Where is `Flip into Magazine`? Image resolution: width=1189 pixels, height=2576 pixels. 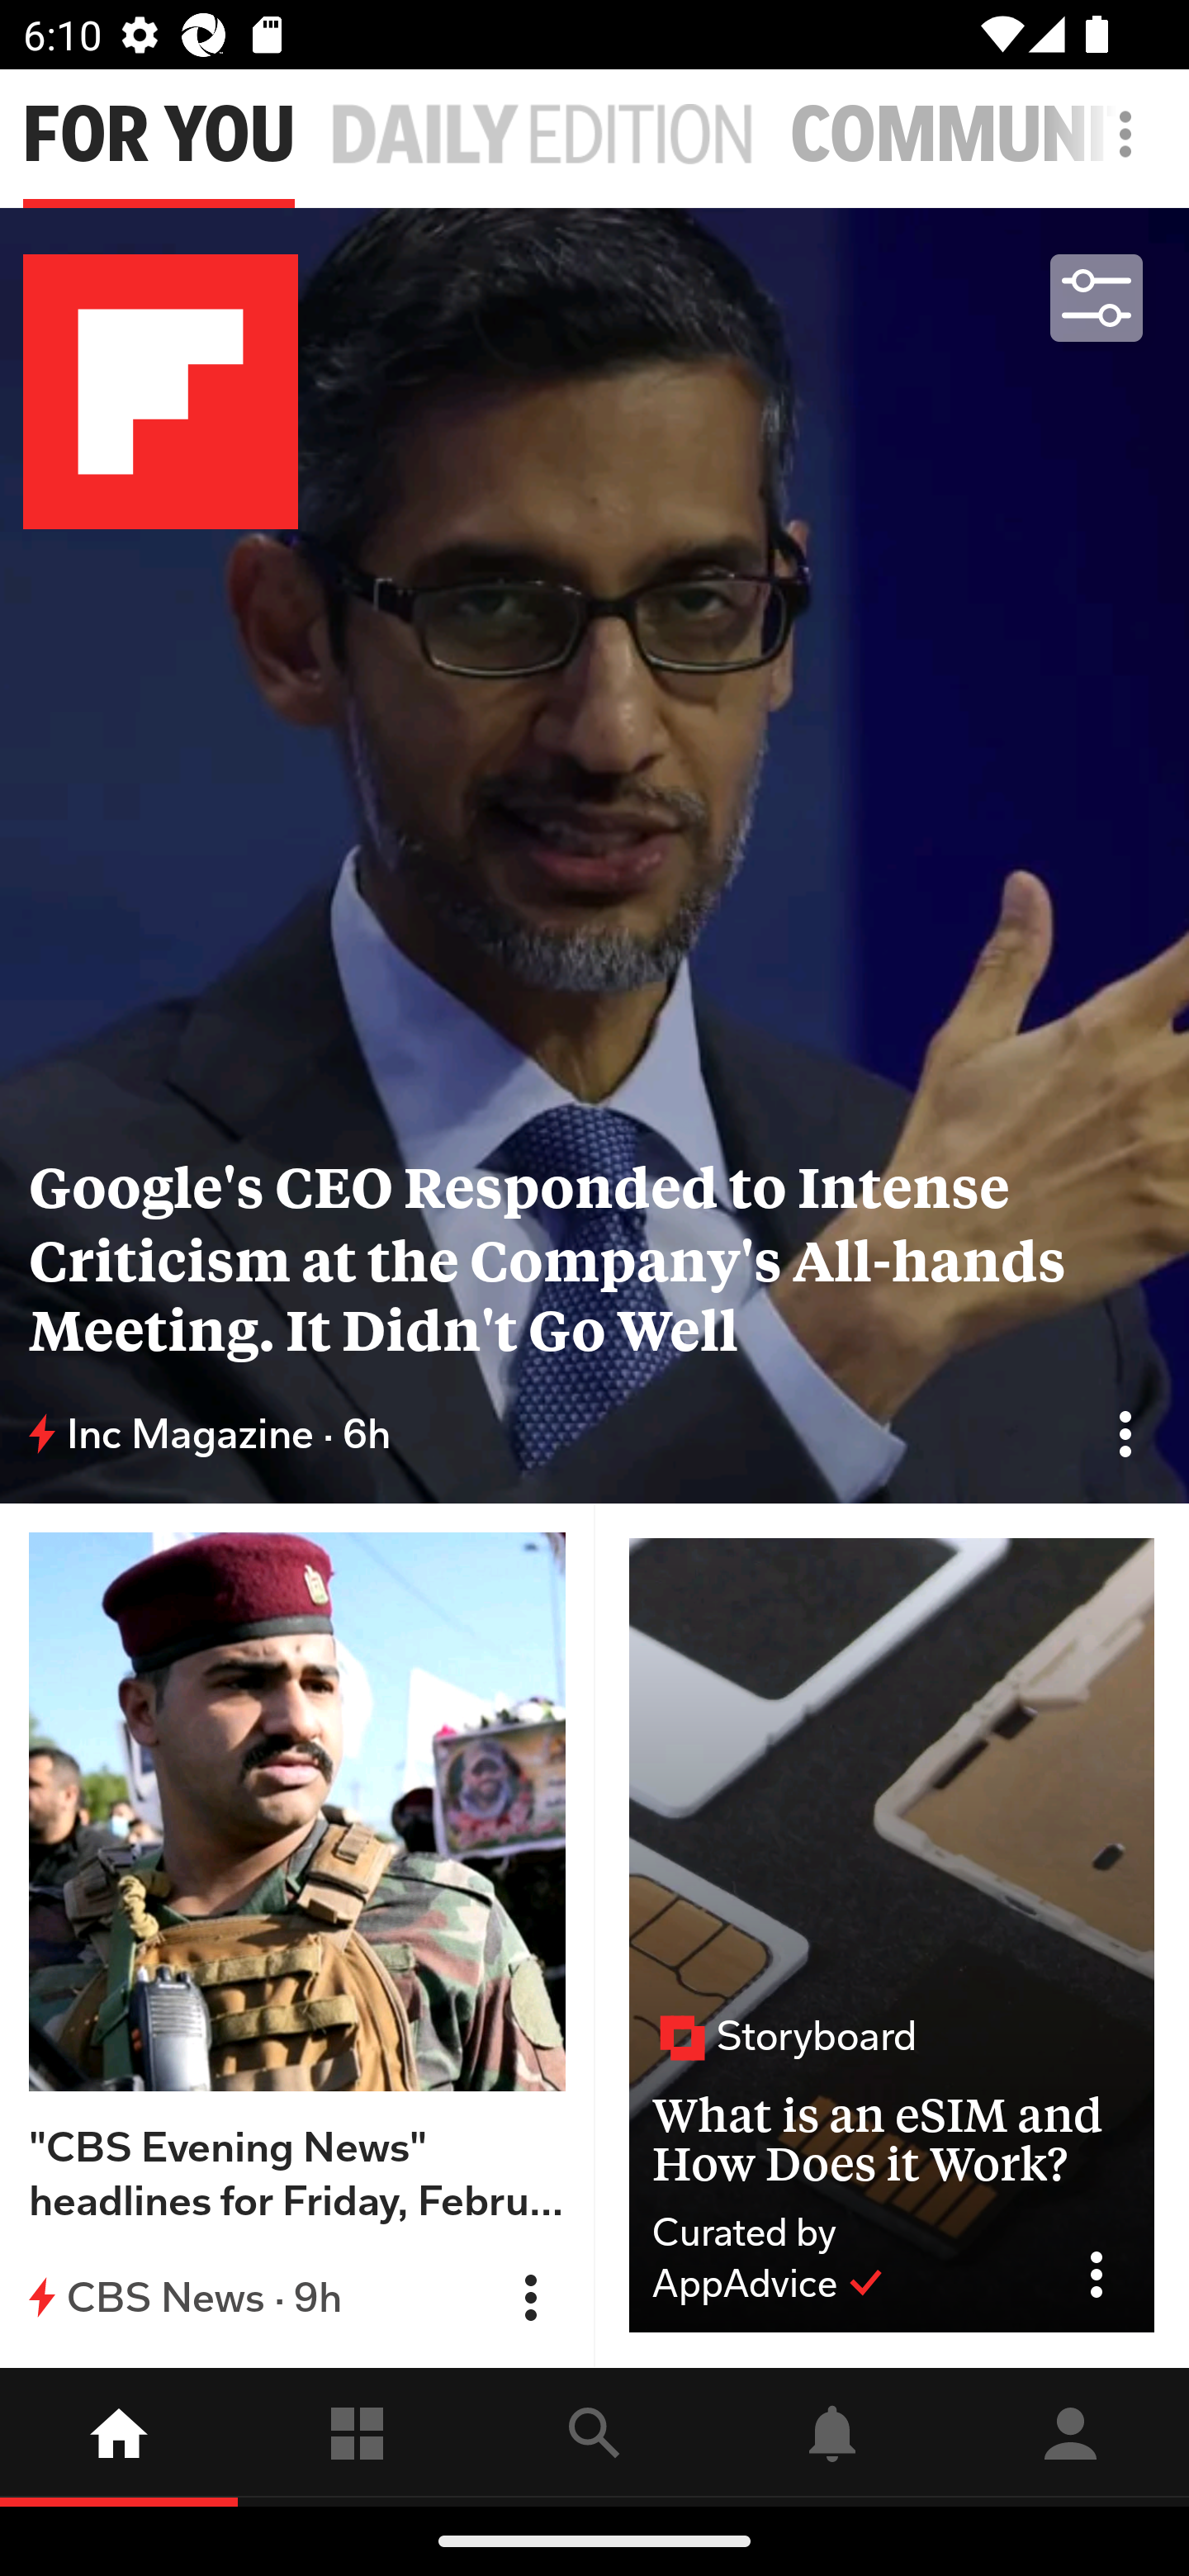 Flip into Magazine is located at coordinates (530, 2298).